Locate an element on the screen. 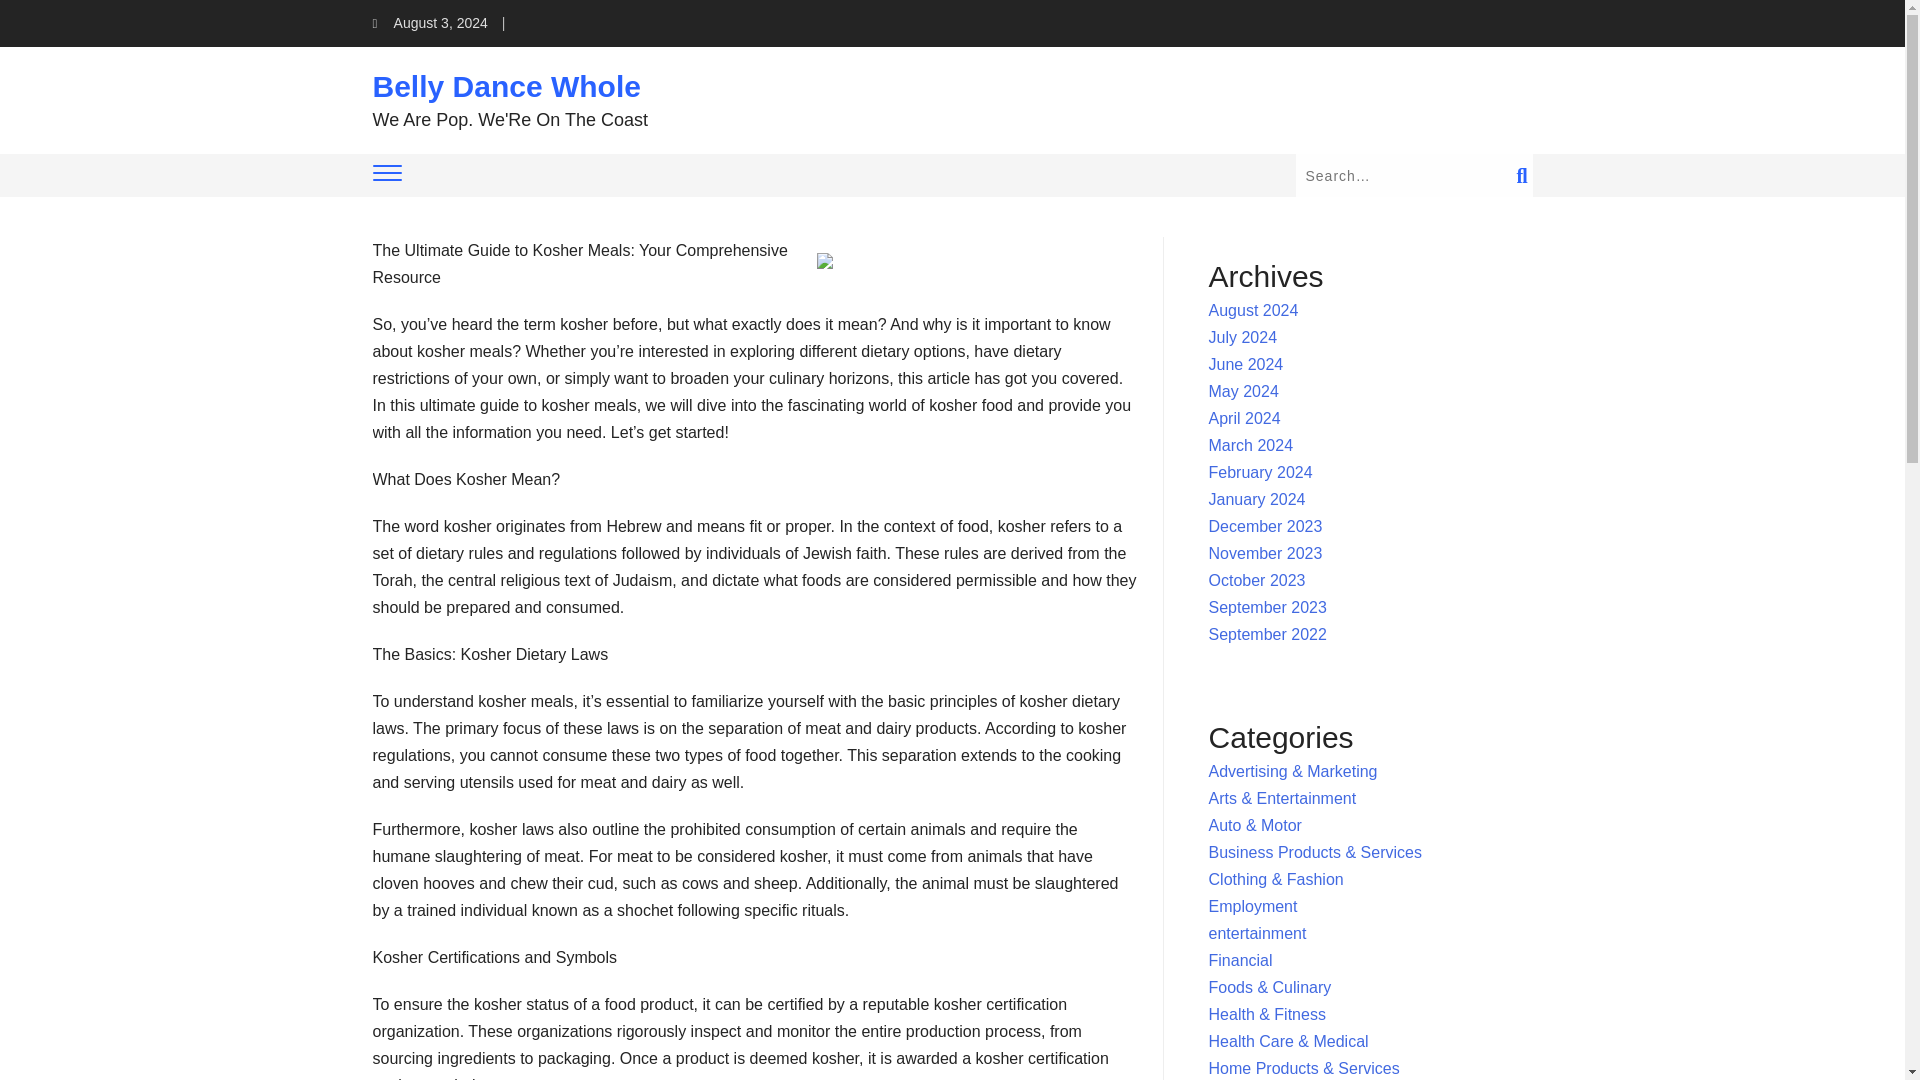  December 2023 is located at coordinates (1266, 526).